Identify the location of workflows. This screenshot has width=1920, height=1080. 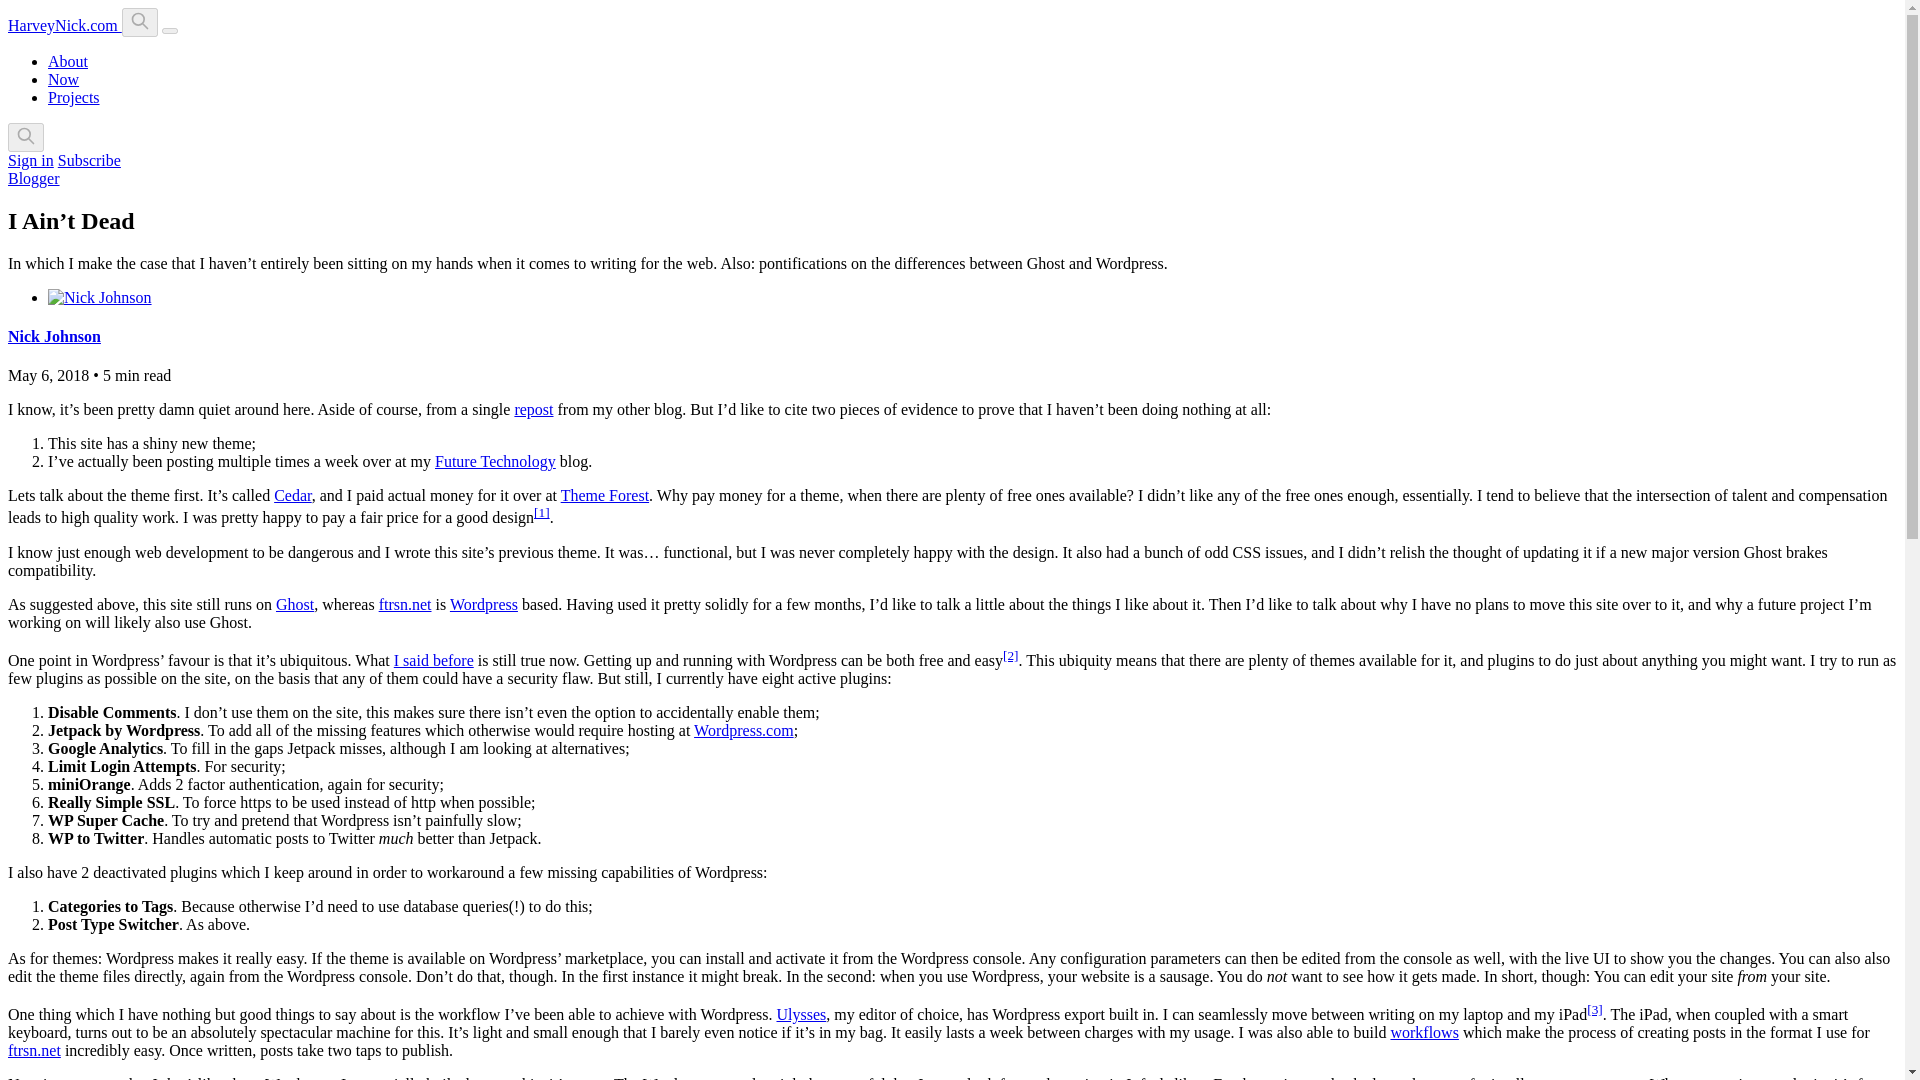
(1424, 1032).